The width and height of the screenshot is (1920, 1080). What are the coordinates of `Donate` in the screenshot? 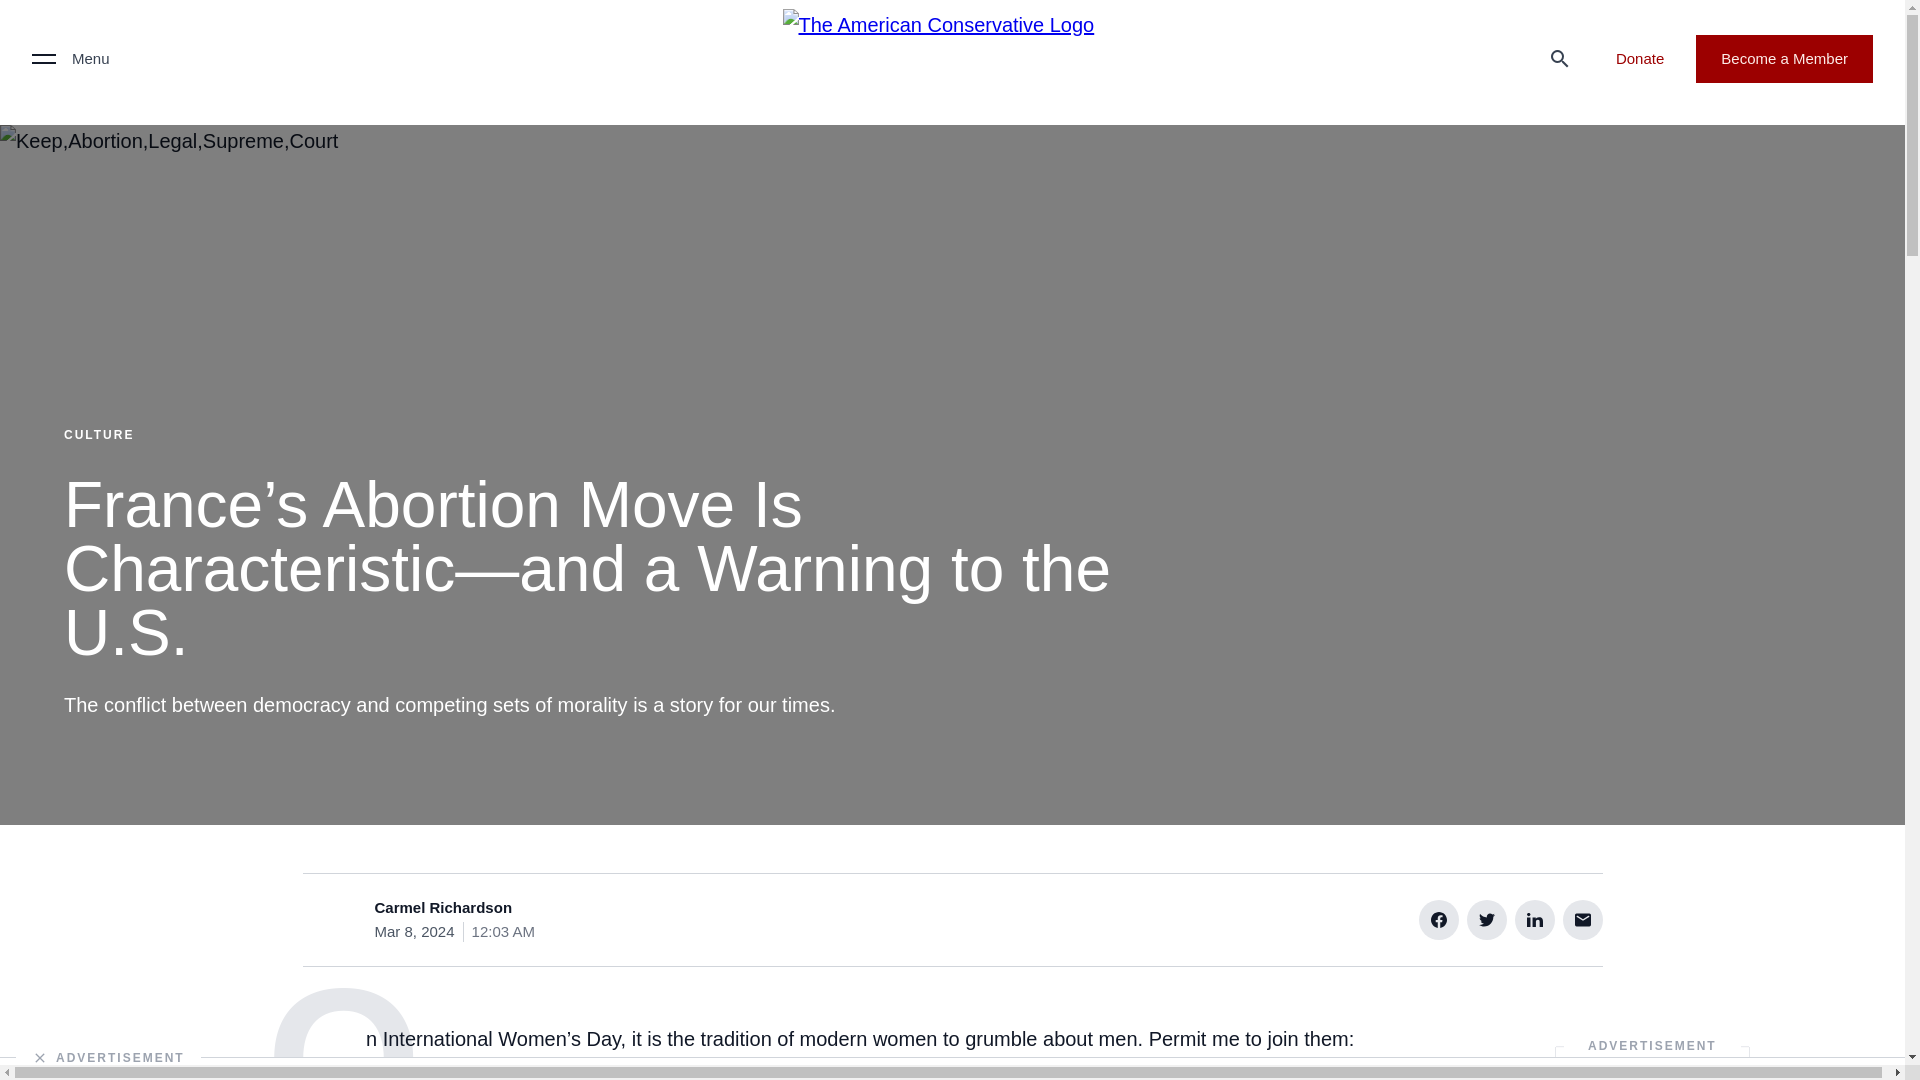 It's located at (1639, 58).